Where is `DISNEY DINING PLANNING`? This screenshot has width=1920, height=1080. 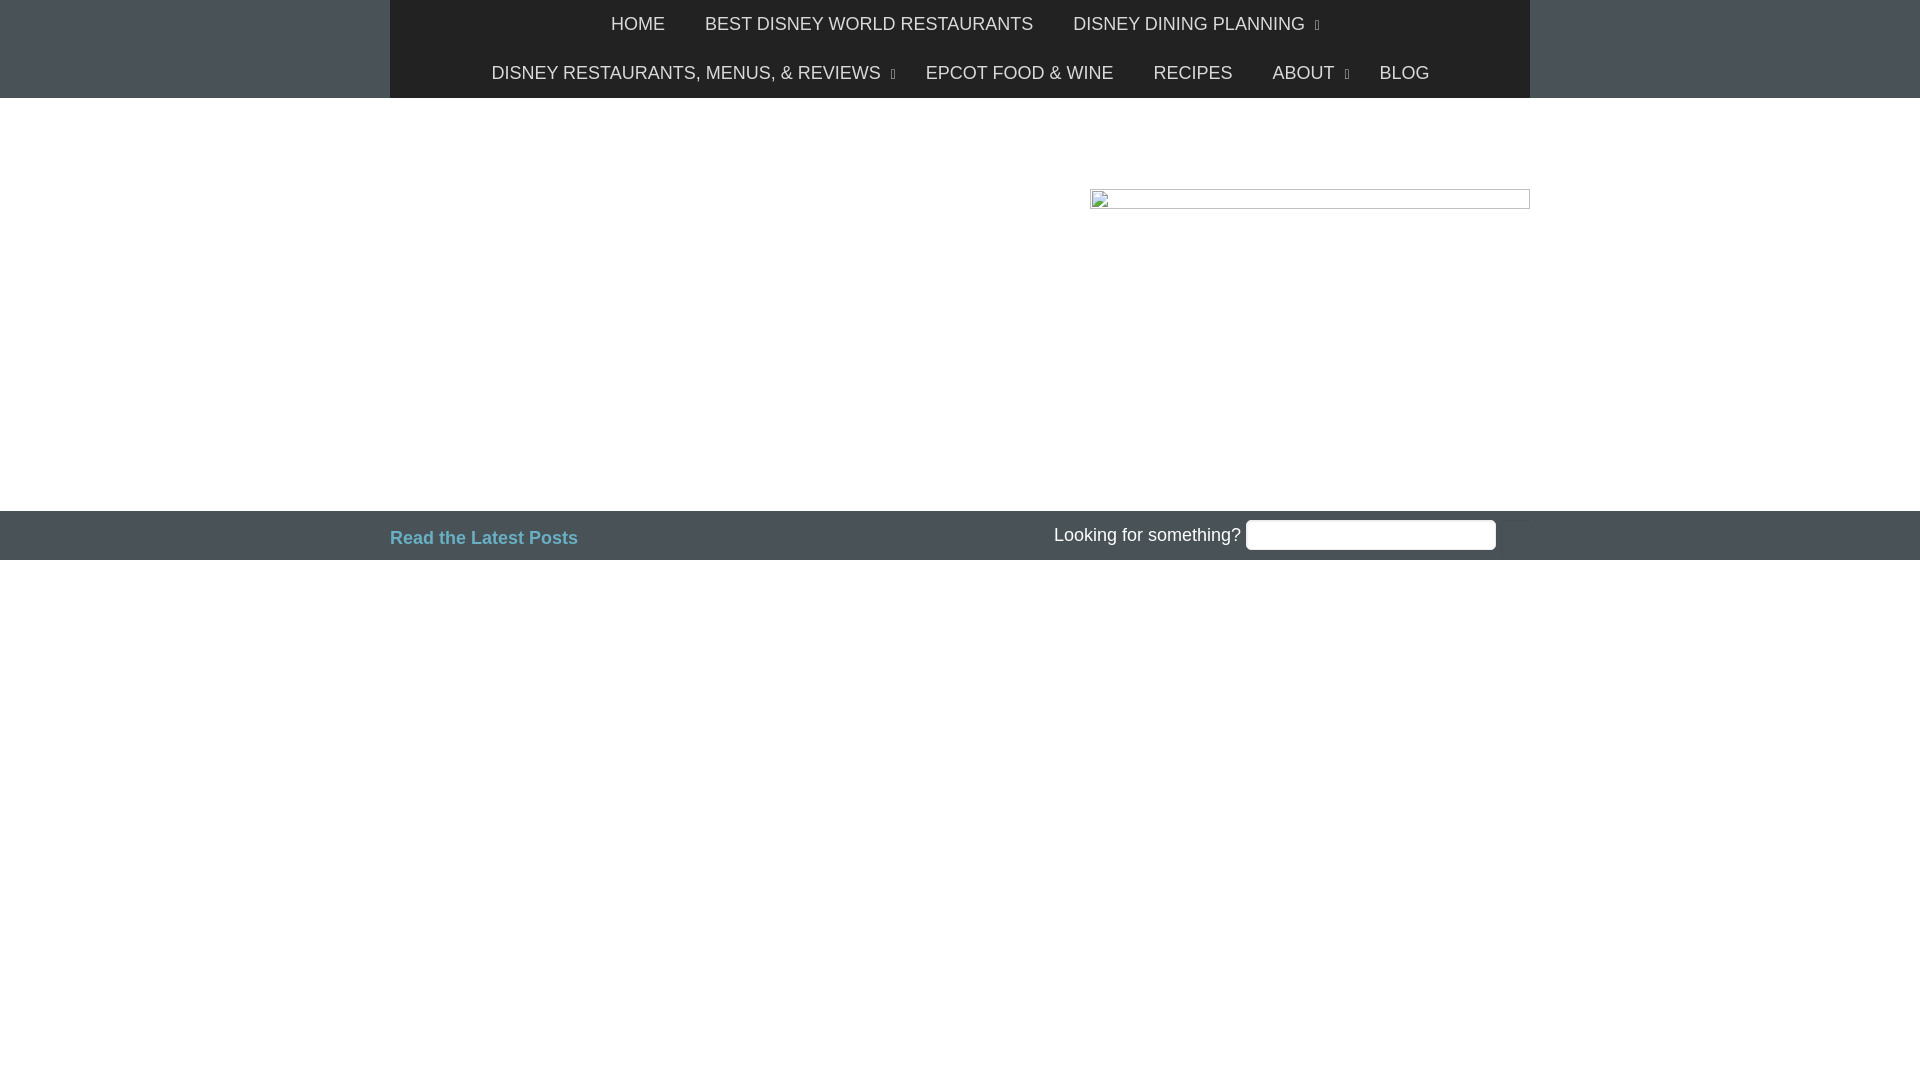
DISNEY DINING PLANNING is located at coordinates (1191, 24).